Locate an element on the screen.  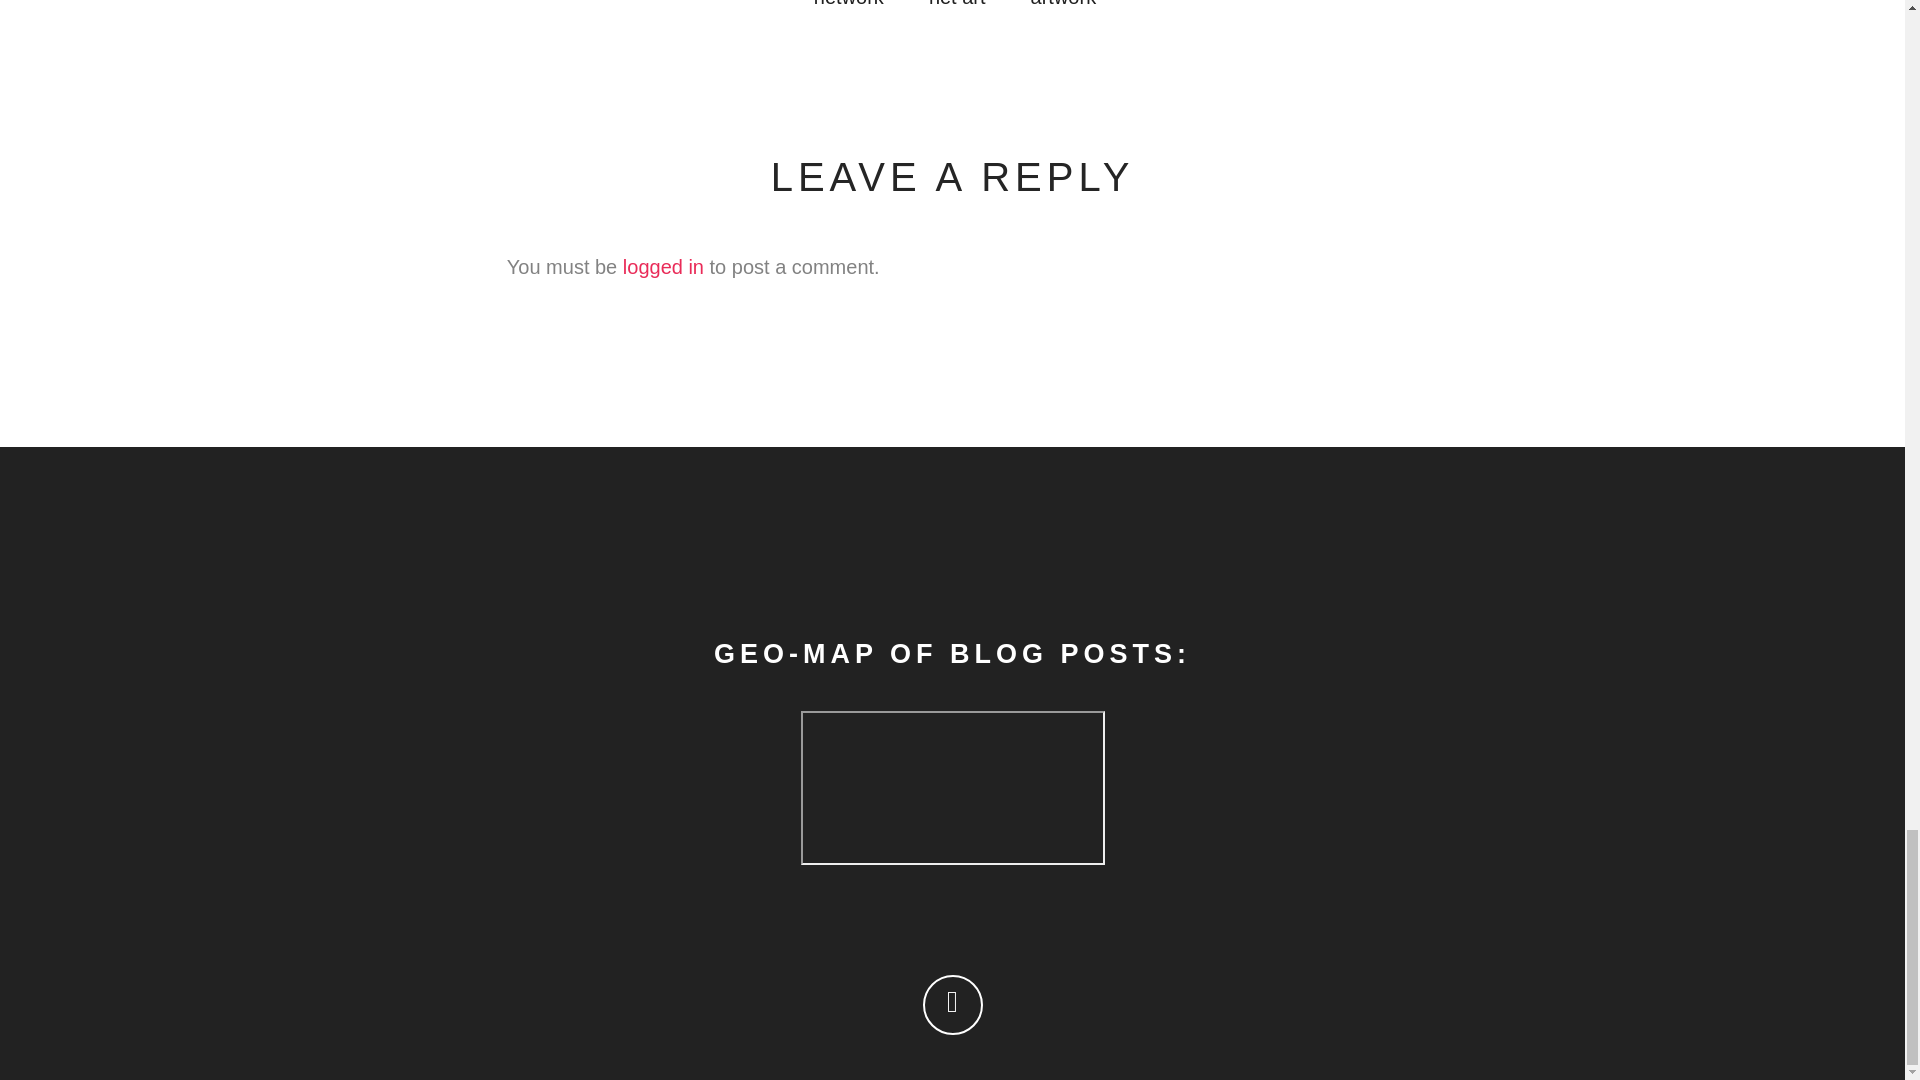
net art is located at coordinates (958, 8).